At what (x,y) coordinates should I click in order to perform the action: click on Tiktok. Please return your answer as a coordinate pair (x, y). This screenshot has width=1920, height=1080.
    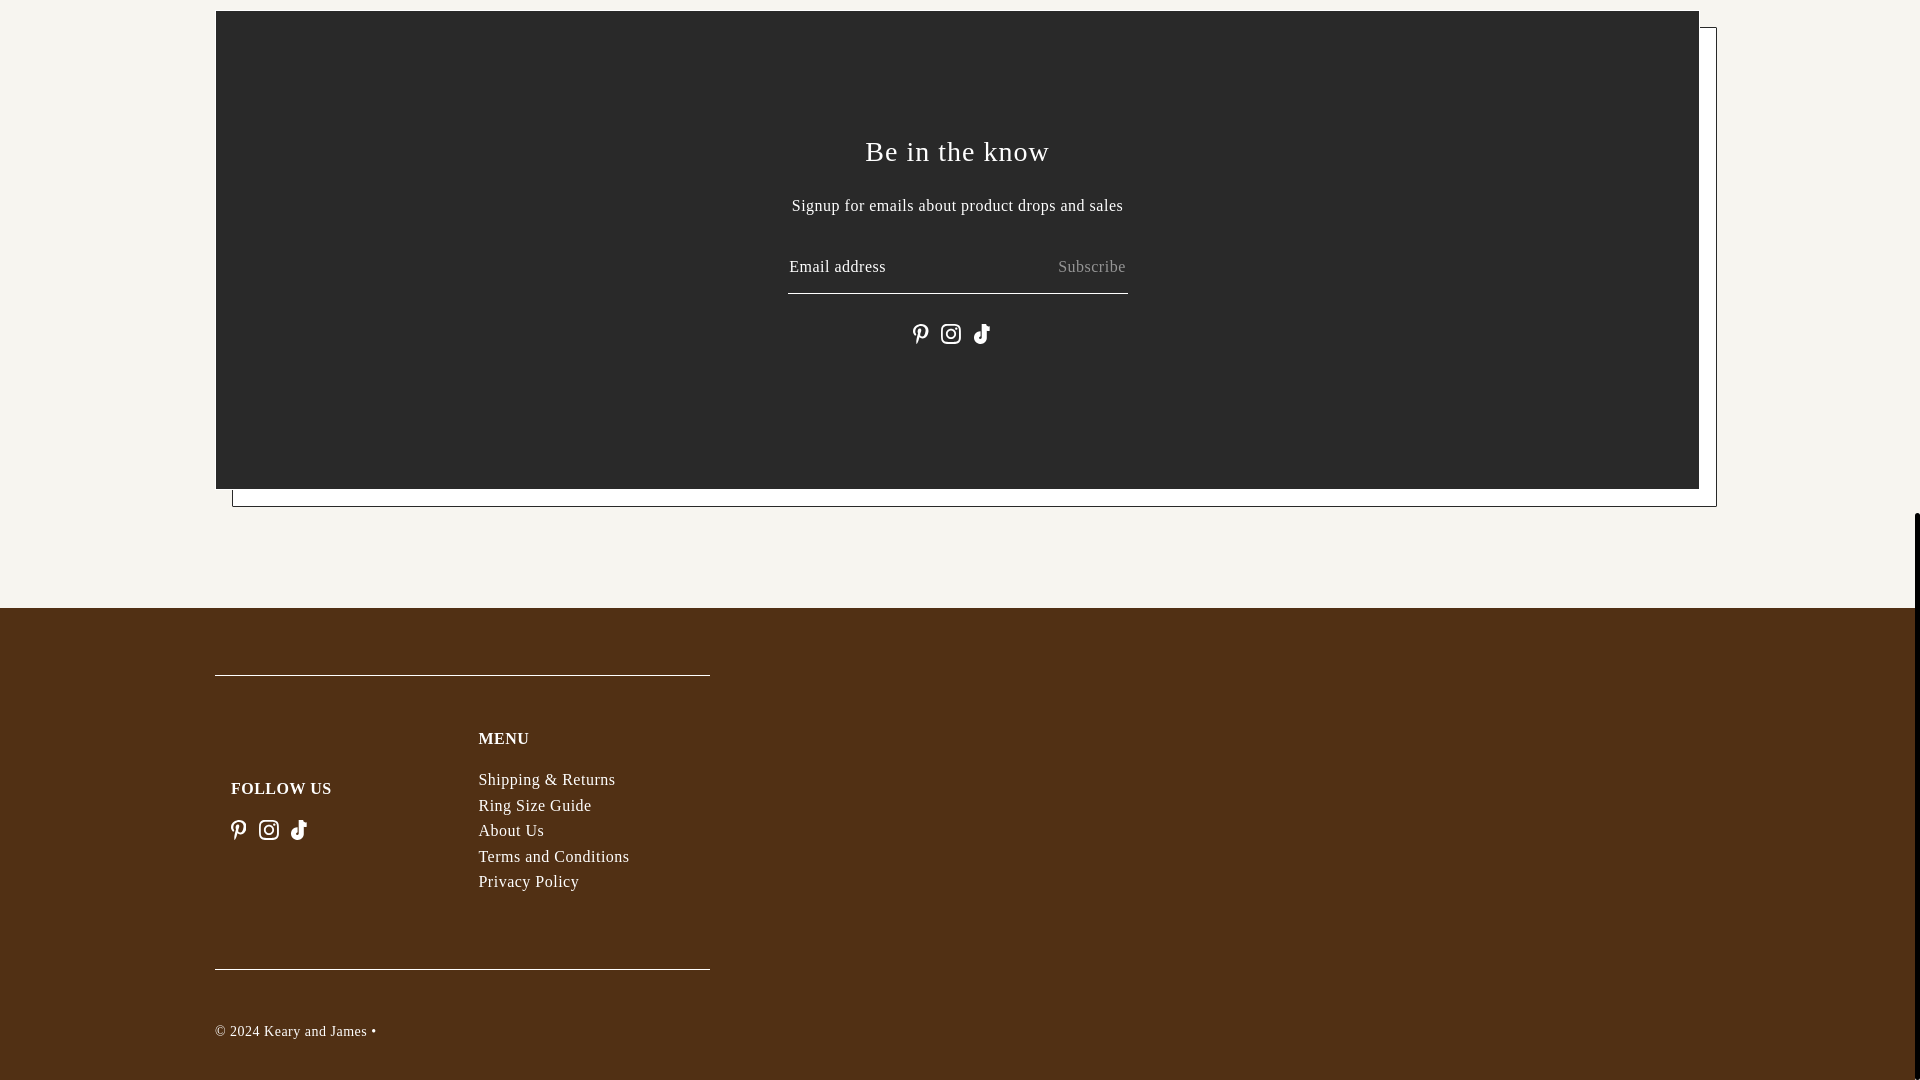
    Looking at the image, I should click on (982, 332).